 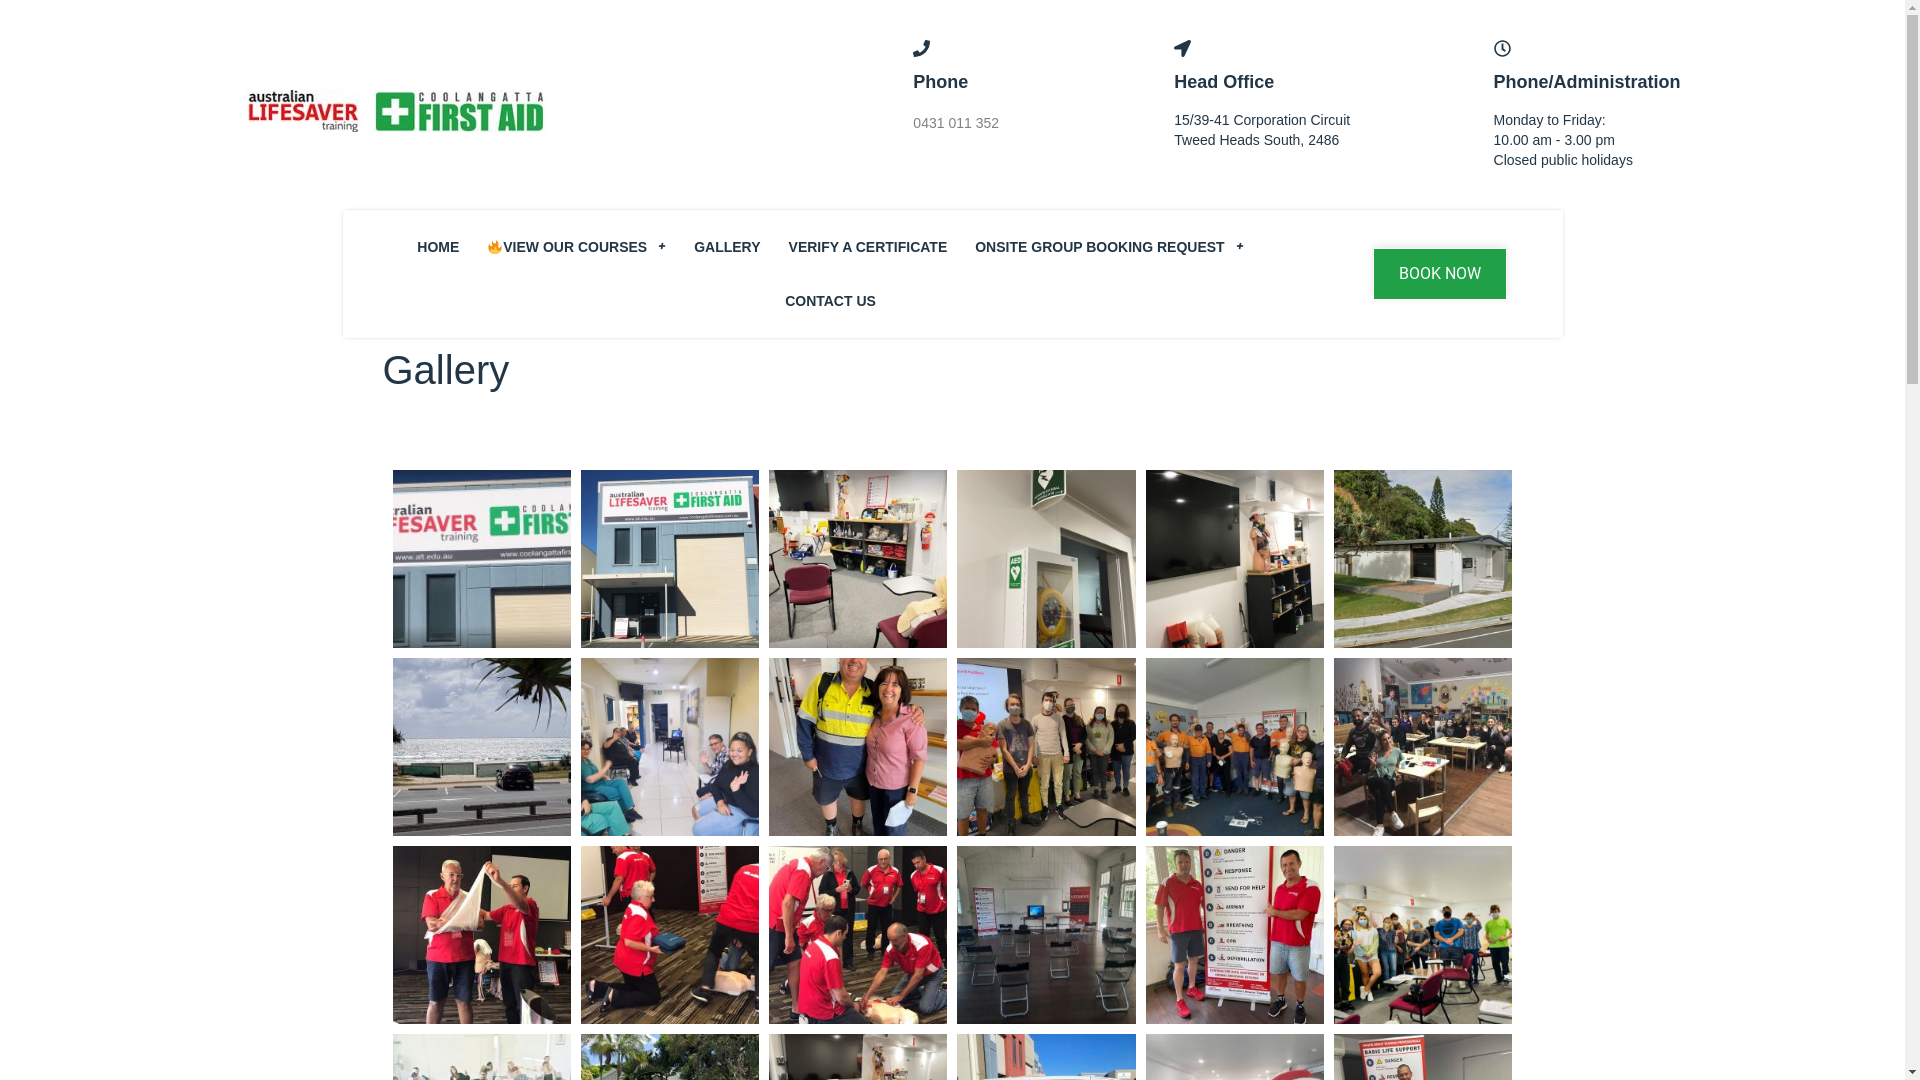 I want to click on ONSITE GROUP BOOKING REQUEST, so click(x=1109, y=247).